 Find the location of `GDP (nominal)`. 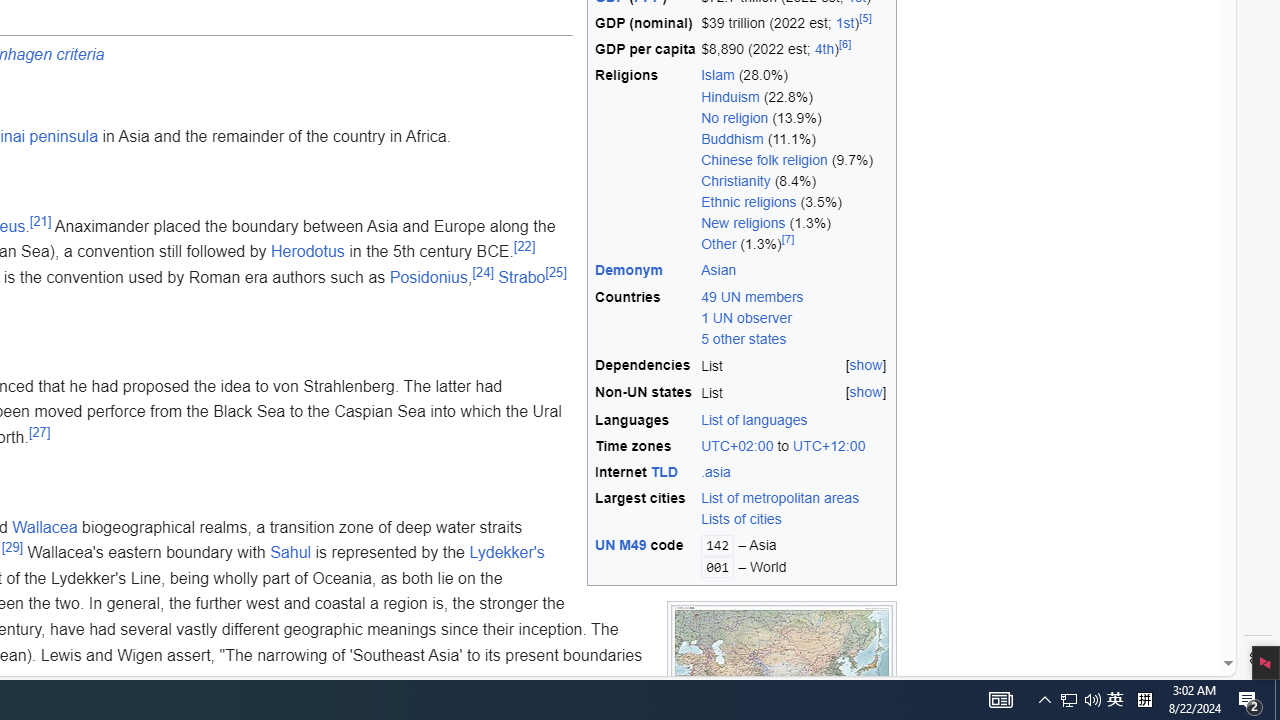

GDP (nominal) is located at coordinates (645, 24).